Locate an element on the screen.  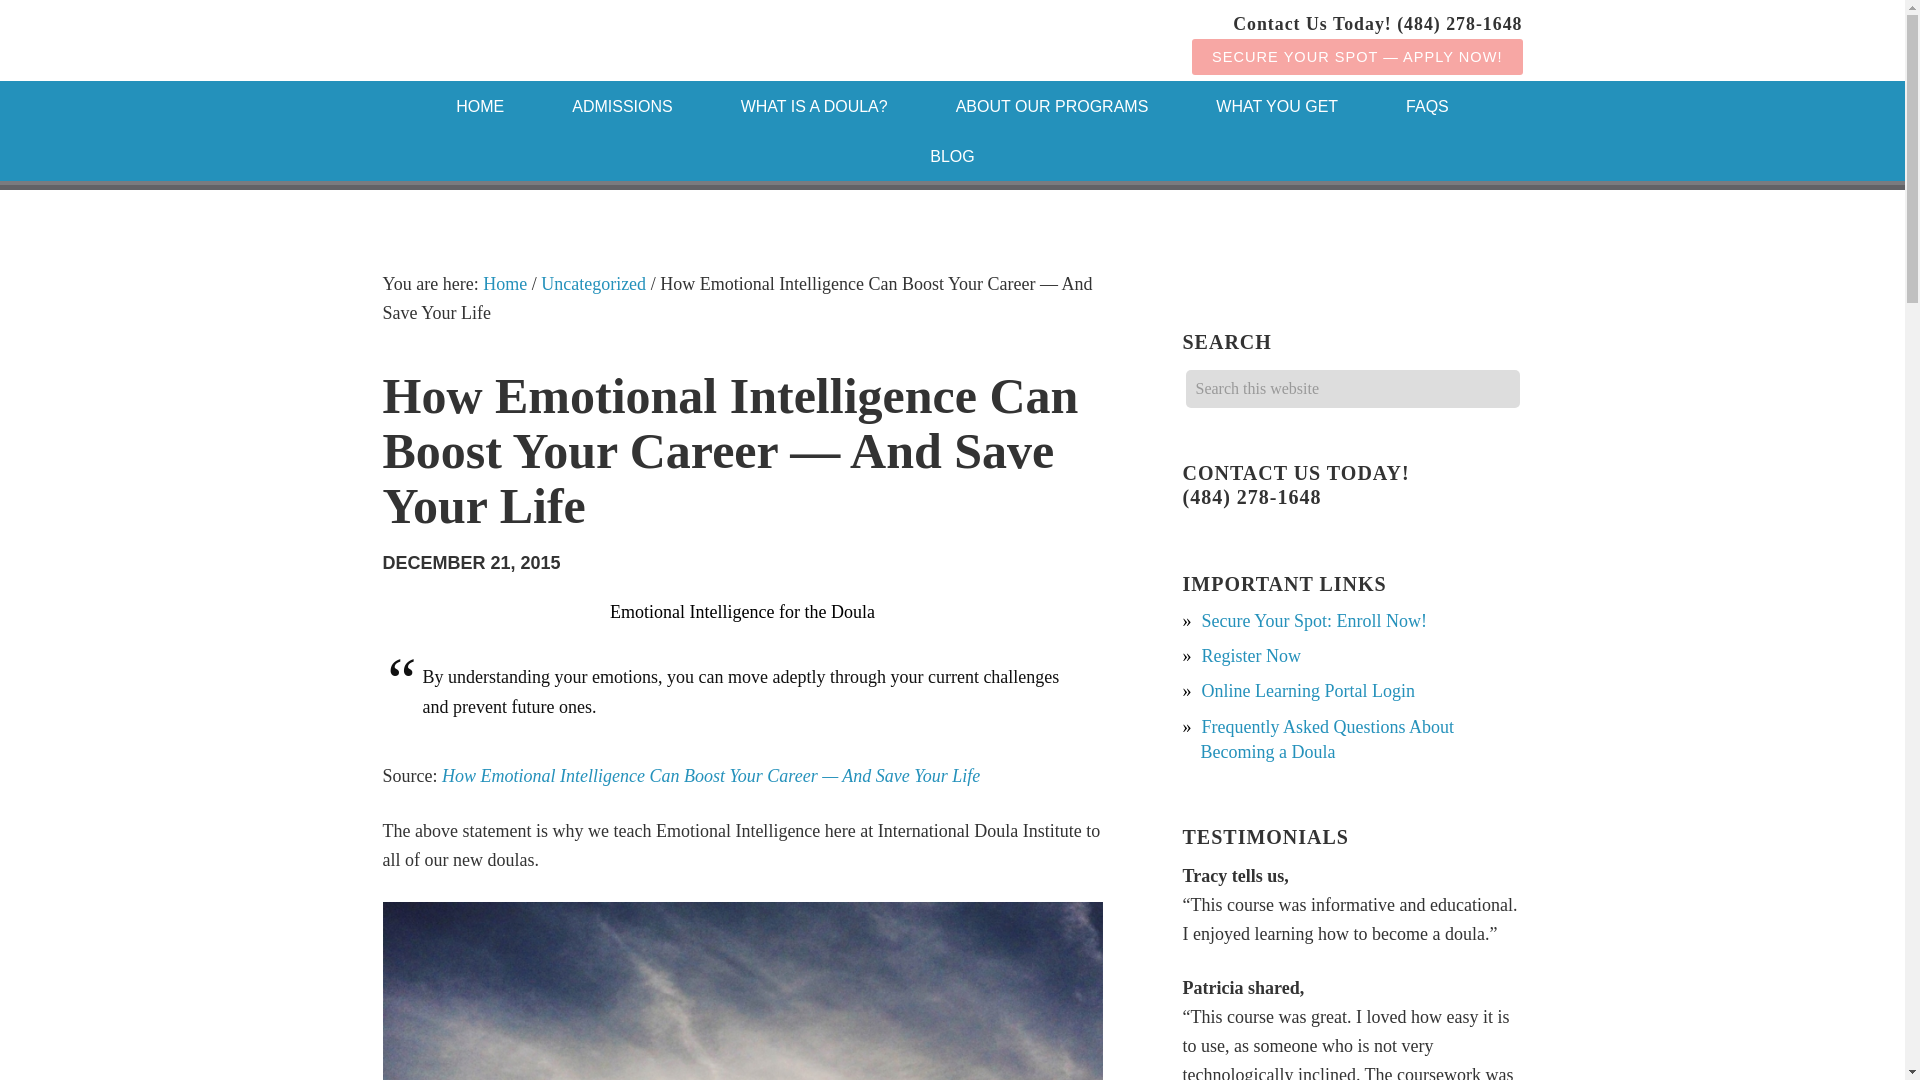
INTERNATIONAL DOULA INSTITUTE is located at coordinates (542, 40).